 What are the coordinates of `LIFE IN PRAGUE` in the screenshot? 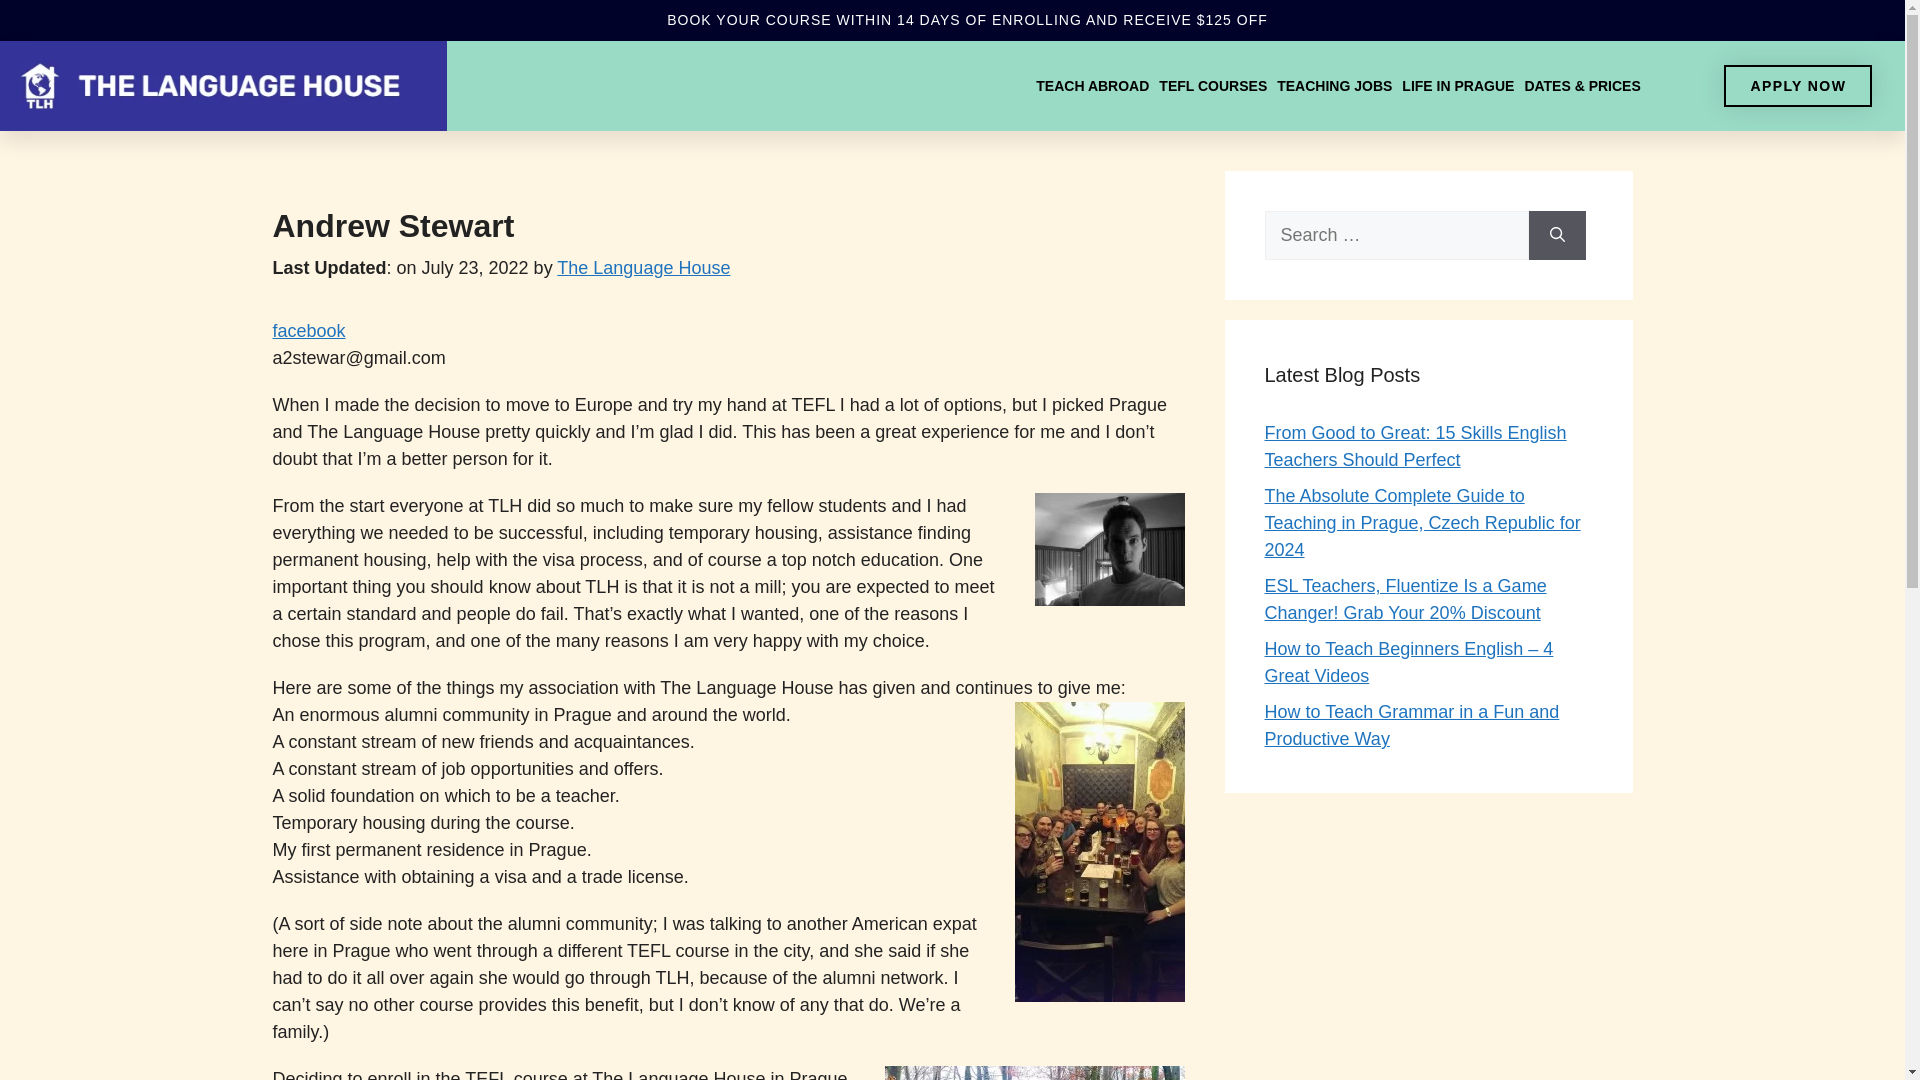 It's located at (1458, 86).